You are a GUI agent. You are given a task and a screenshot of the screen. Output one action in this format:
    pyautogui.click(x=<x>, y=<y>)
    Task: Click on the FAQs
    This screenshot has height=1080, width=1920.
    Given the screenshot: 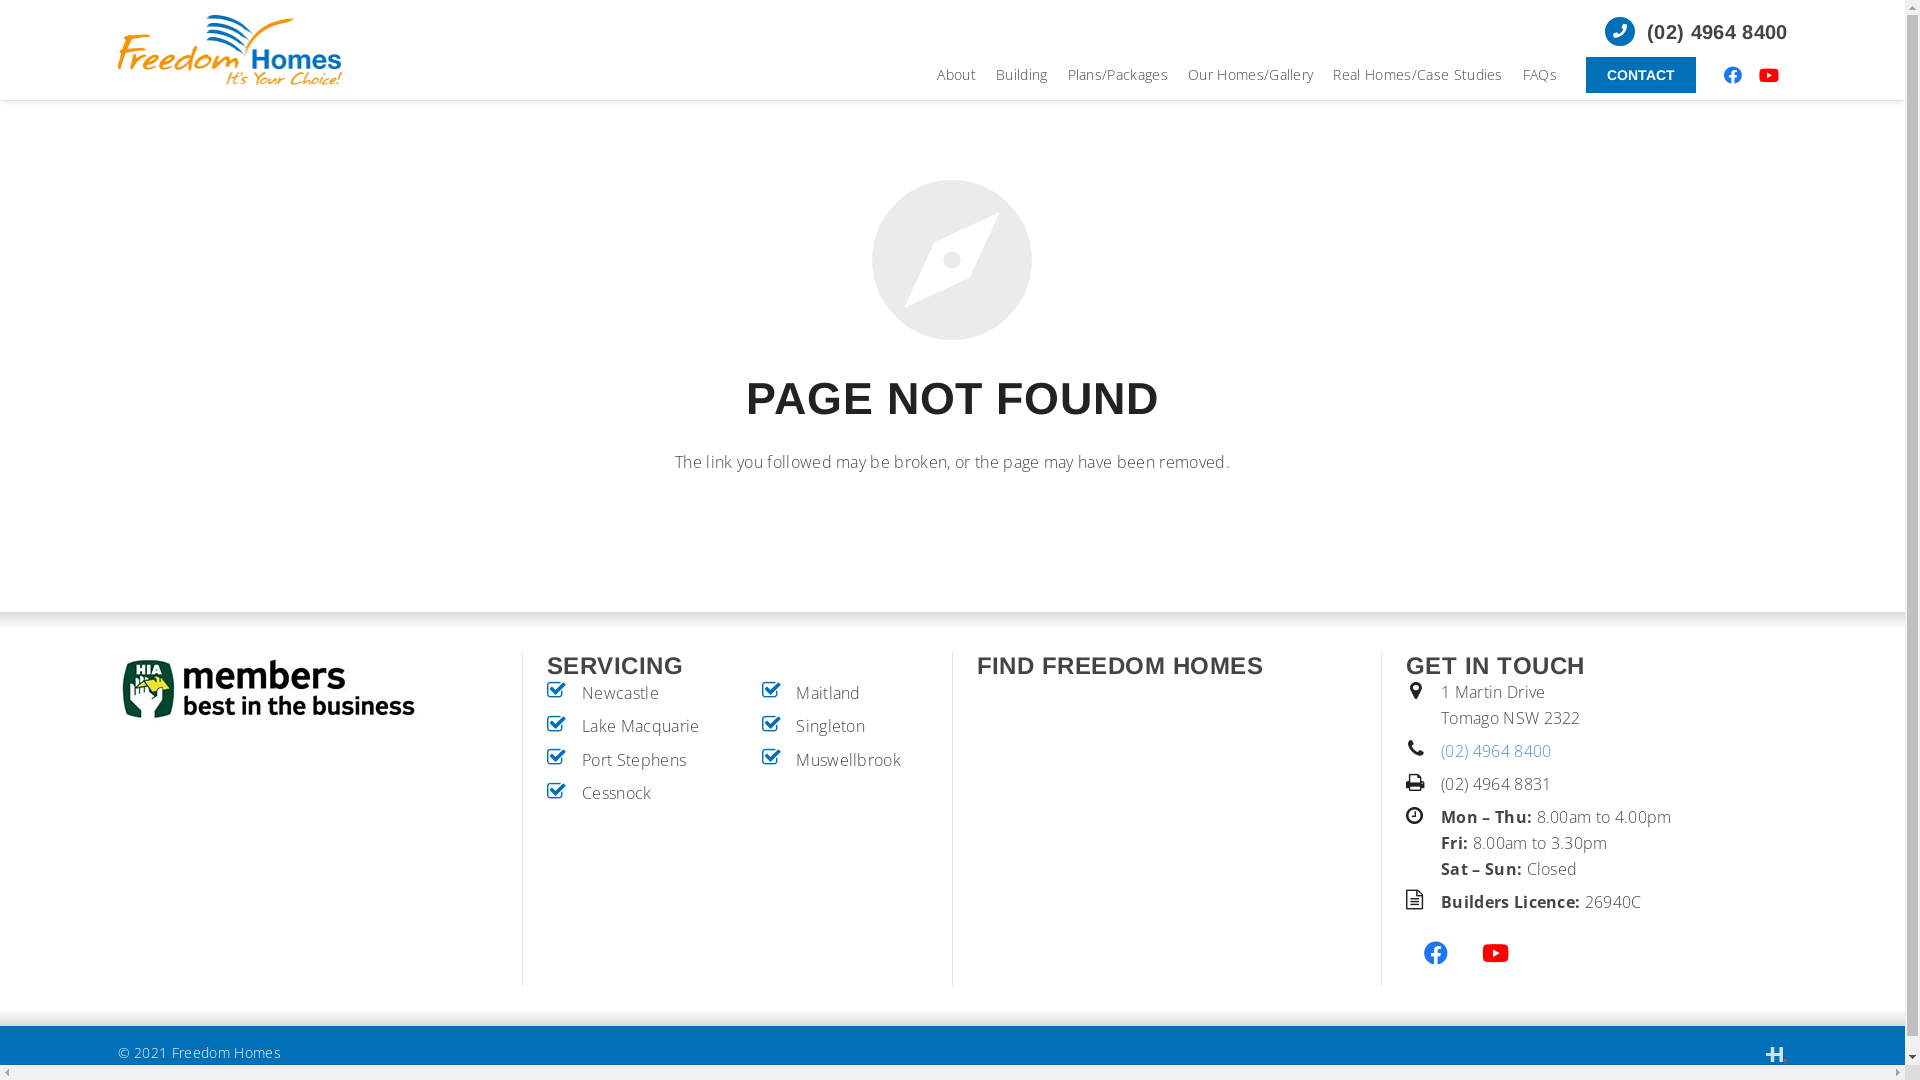 What is the action you would take?
    pyautogui.click(x=1540, y=75)
    